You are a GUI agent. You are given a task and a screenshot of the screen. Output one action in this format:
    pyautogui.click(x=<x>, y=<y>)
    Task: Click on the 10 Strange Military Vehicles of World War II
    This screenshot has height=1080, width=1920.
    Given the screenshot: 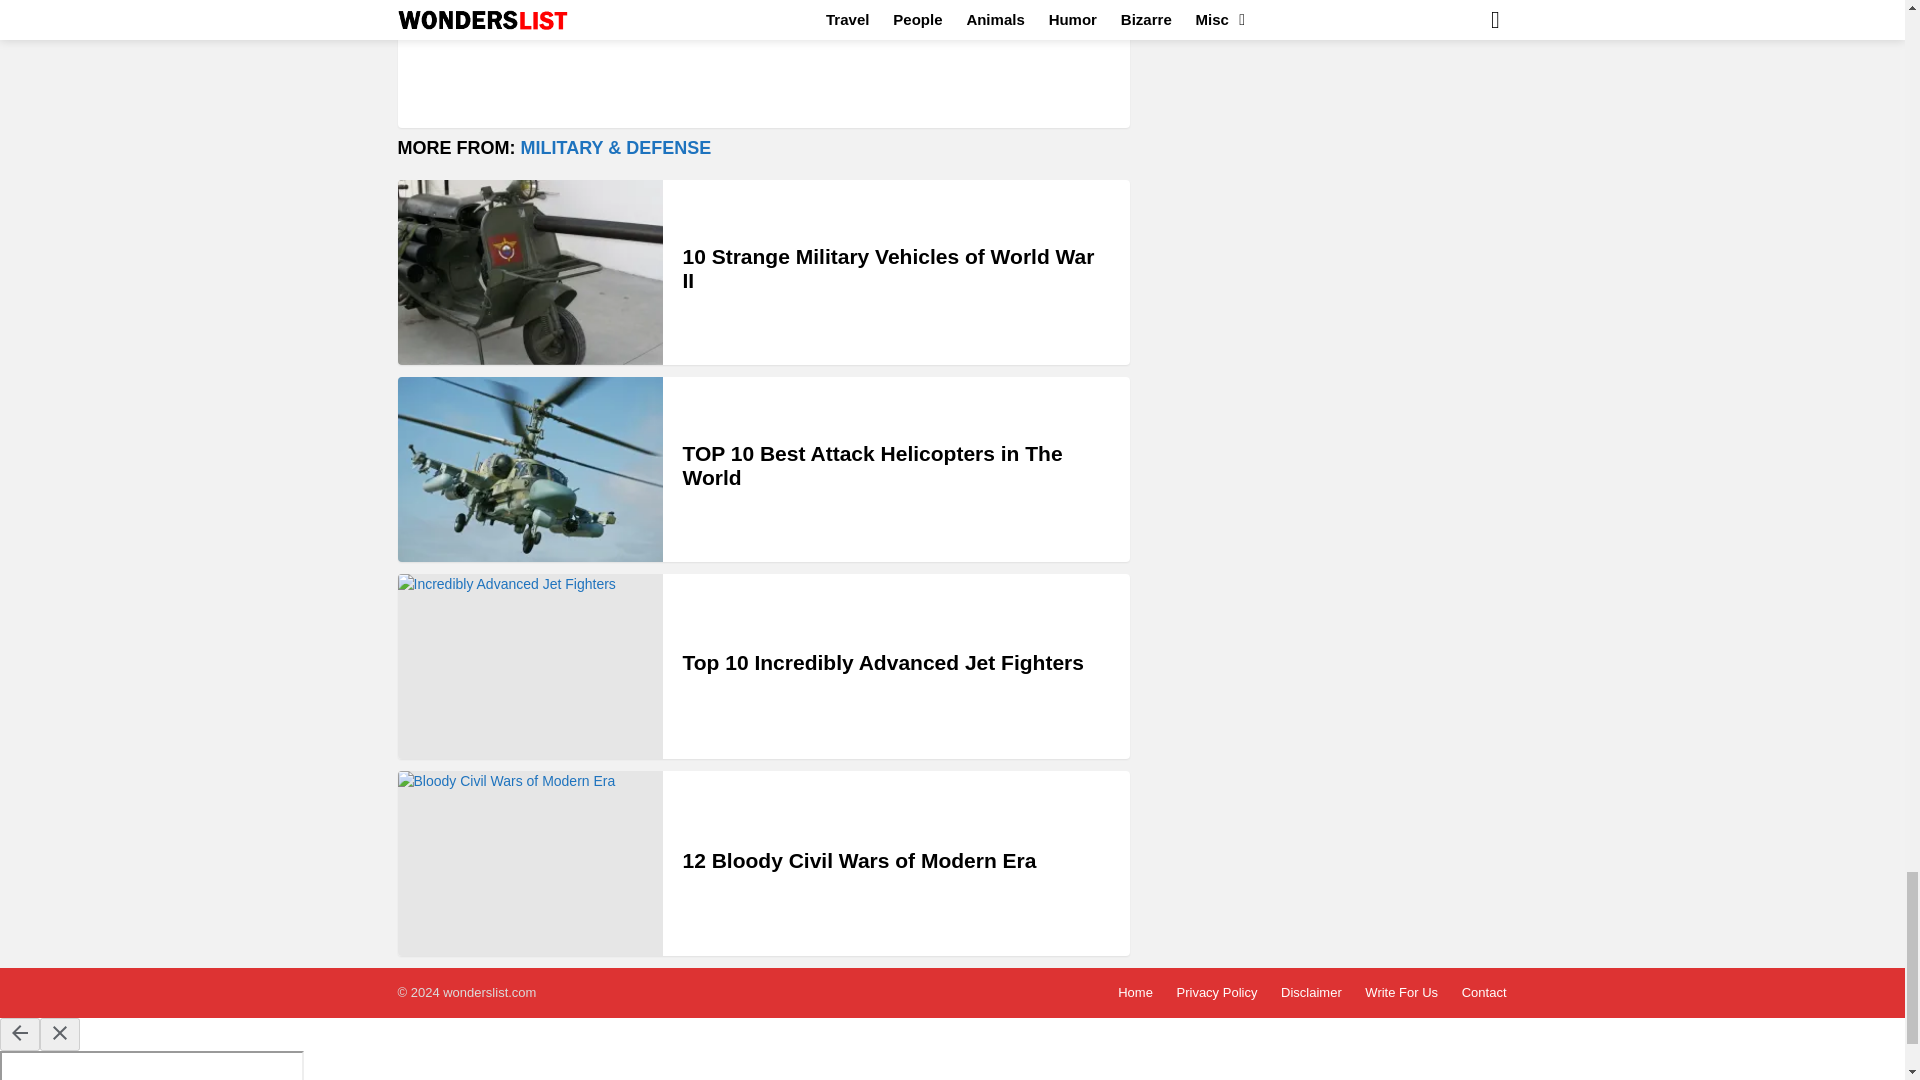 What is the action you would take?
    pyautogui.click(x=888, y=268)
    